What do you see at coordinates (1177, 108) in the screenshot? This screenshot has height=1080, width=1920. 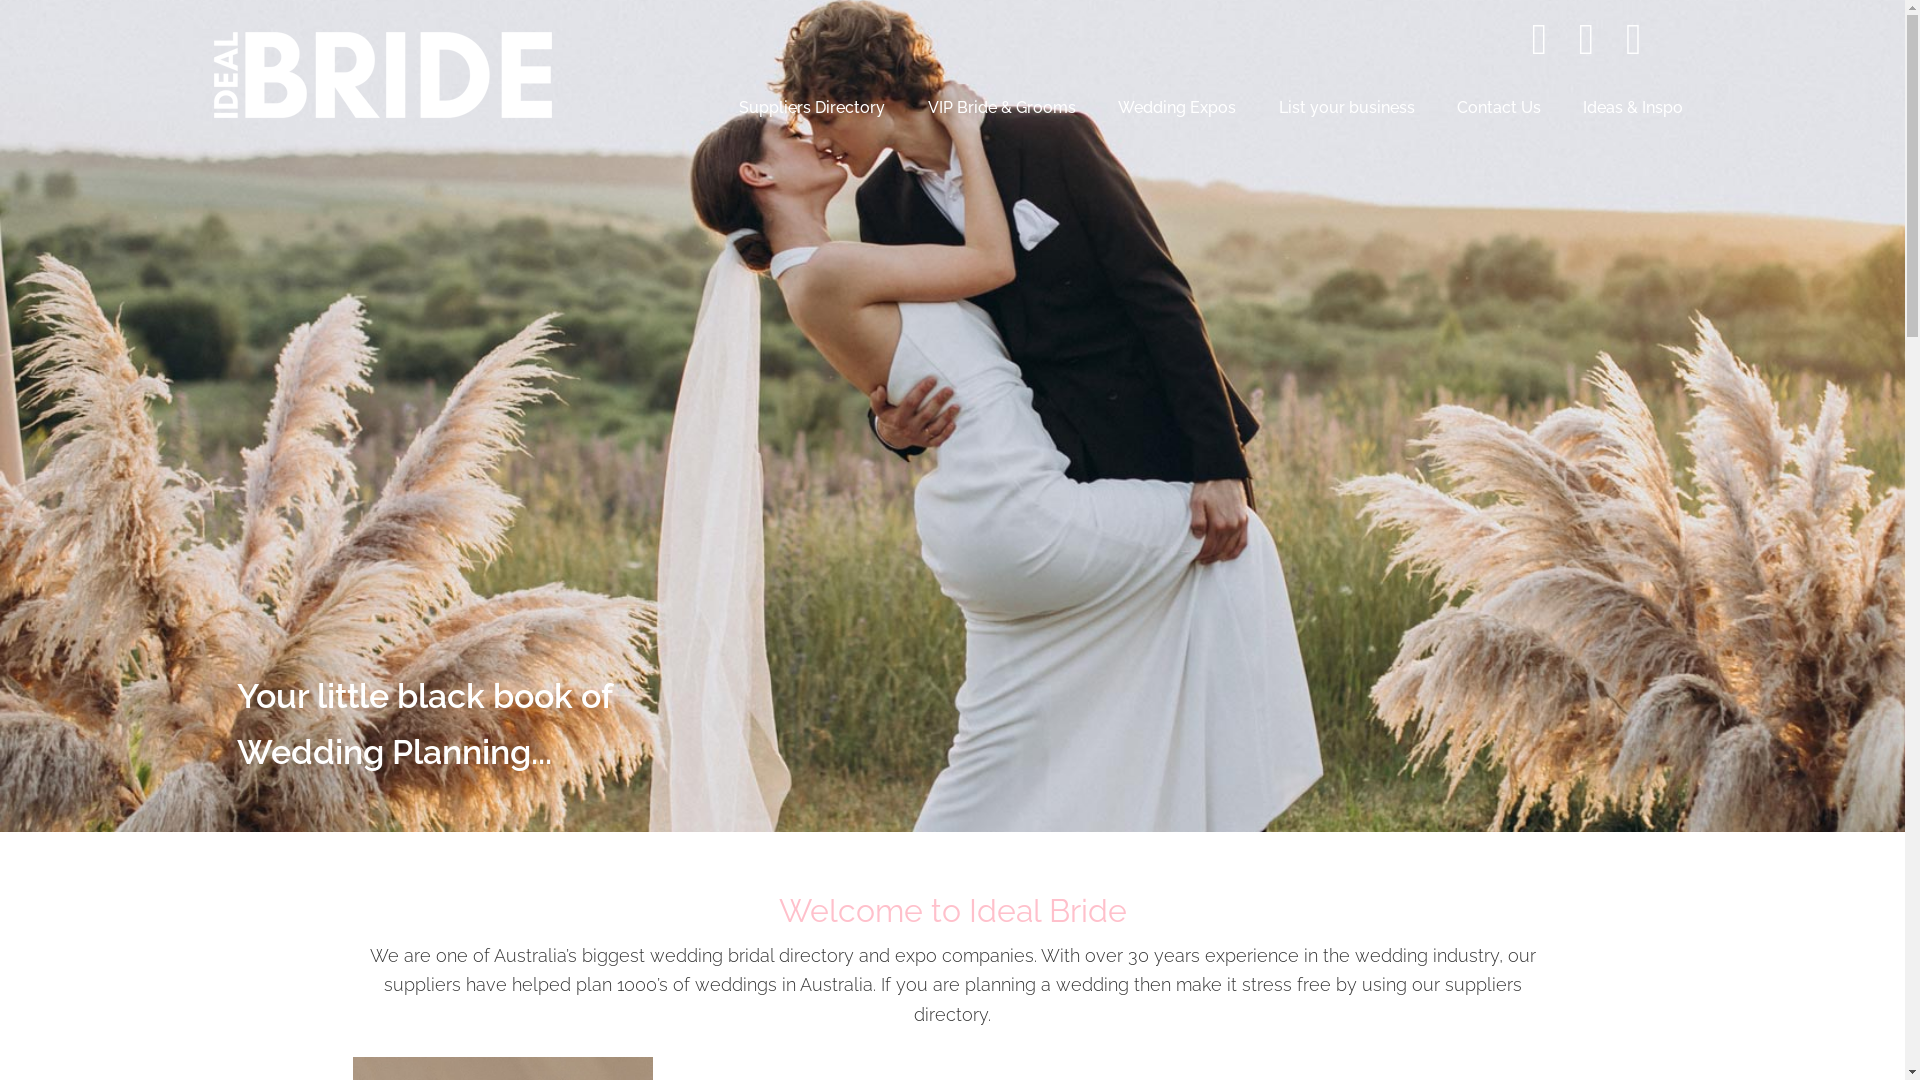 I see `Wedding Expos` at bounding box center [1177, 108].